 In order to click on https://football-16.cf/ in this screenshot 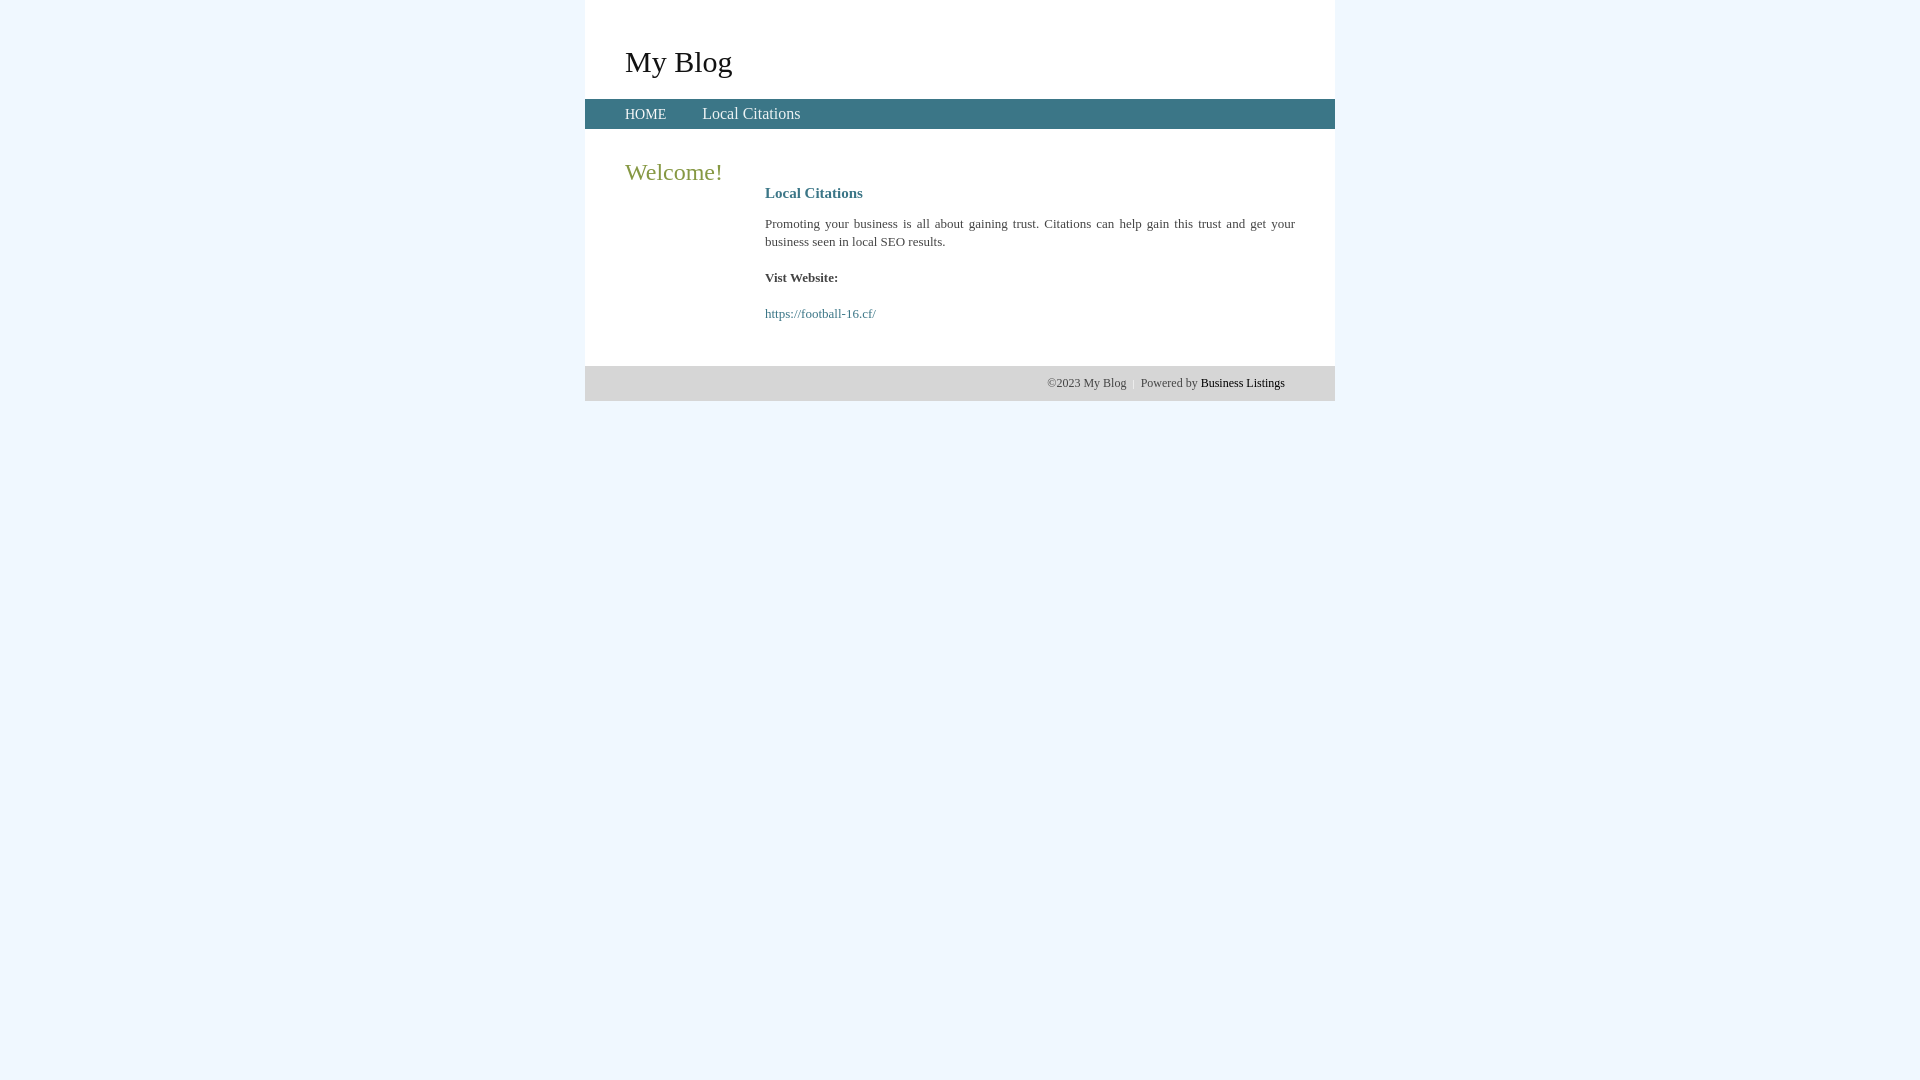, I will do `click(820, 314)`.